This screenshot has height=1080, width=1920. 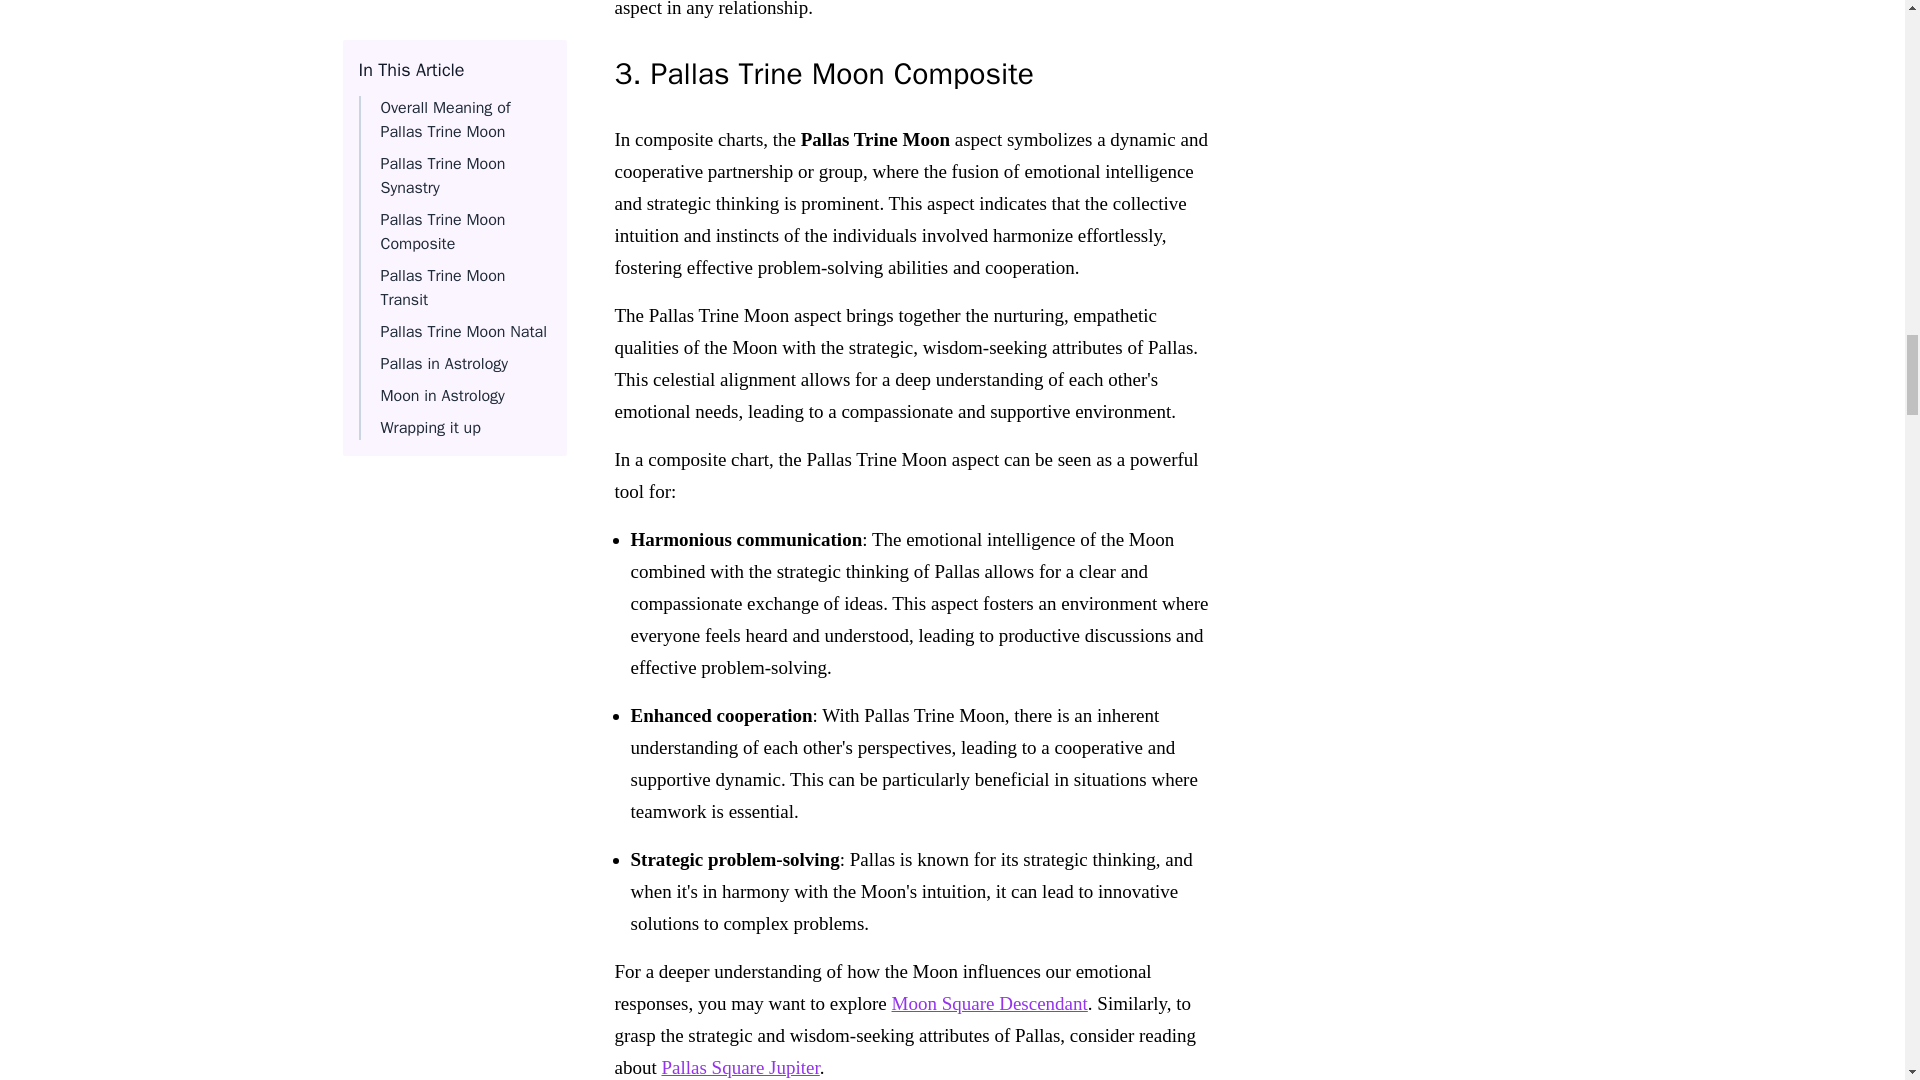 What do you see at coordinates (740, 1067) in the screenshot?
I see `Pallas Square Jupiter` at bounding box center [740, 1067].